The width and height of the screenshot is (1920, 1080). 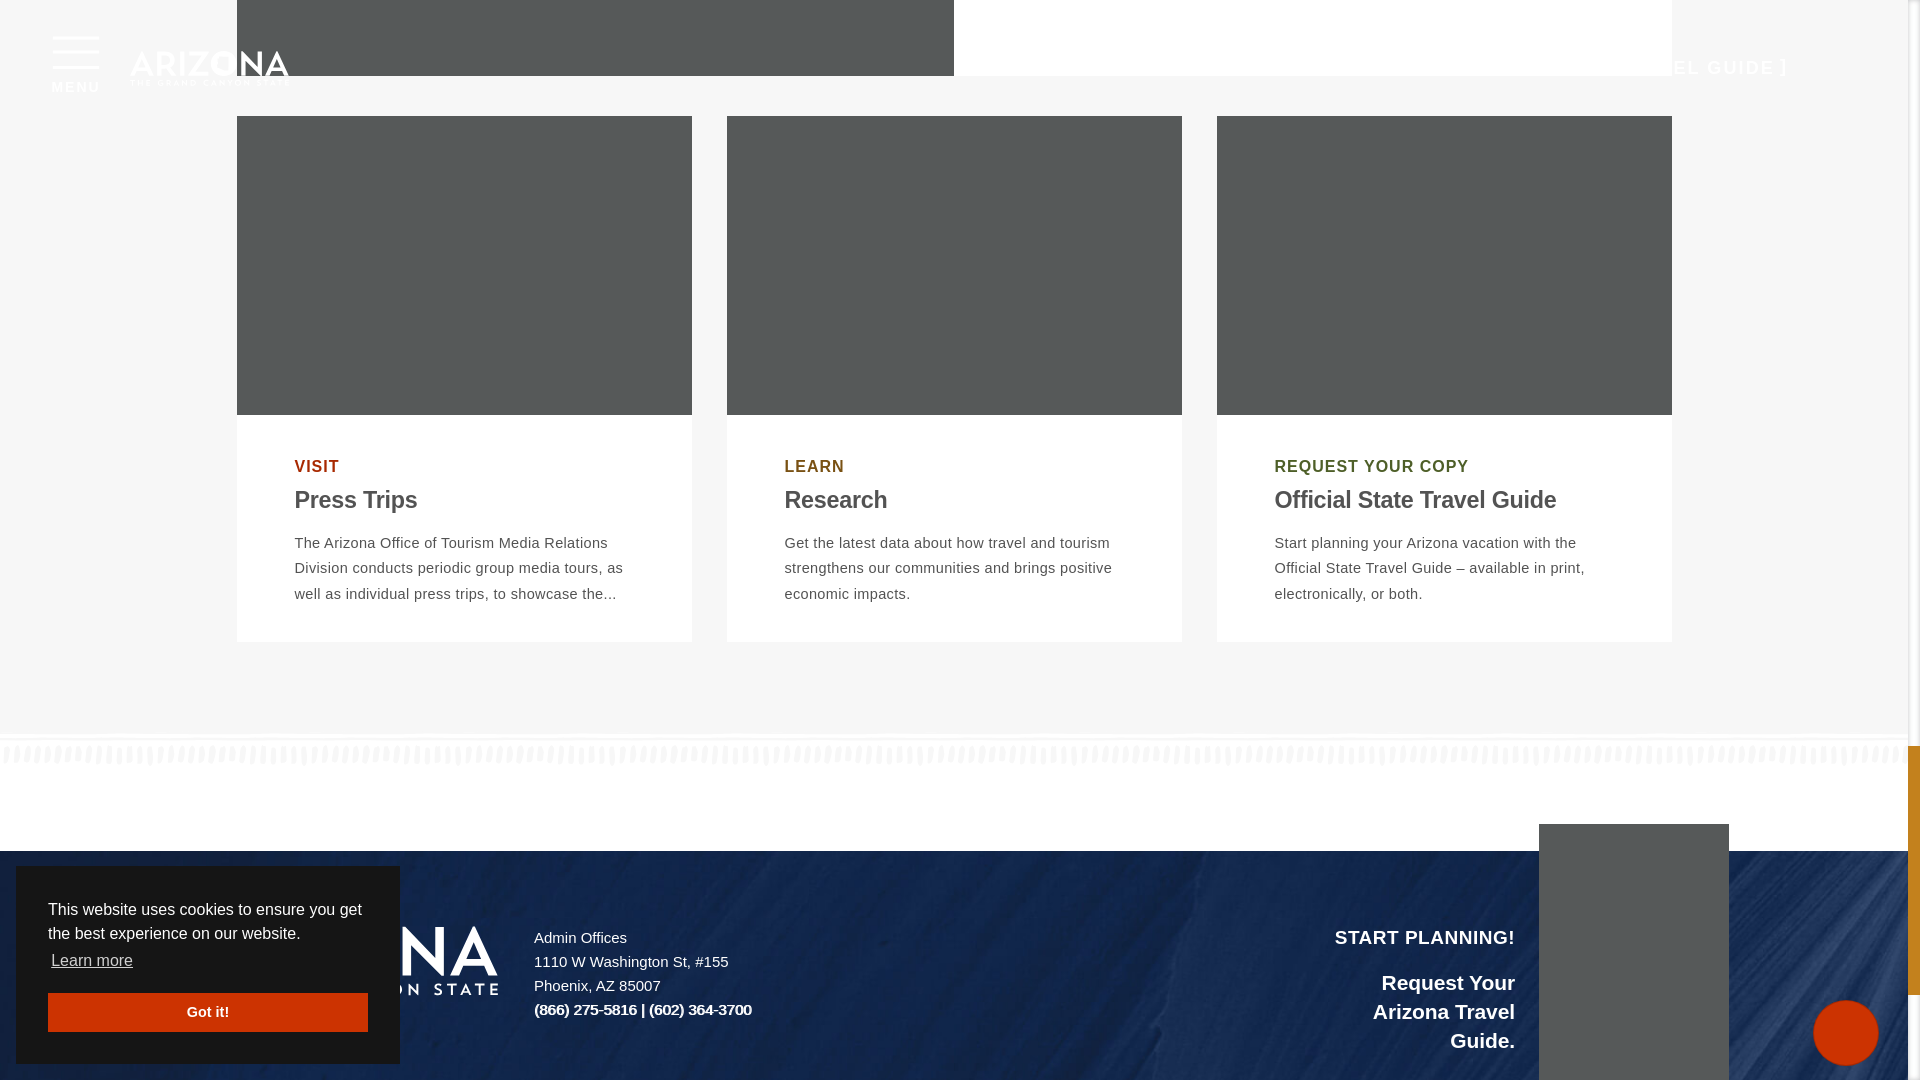 I want to click on Research, so click(x=835, y=500).